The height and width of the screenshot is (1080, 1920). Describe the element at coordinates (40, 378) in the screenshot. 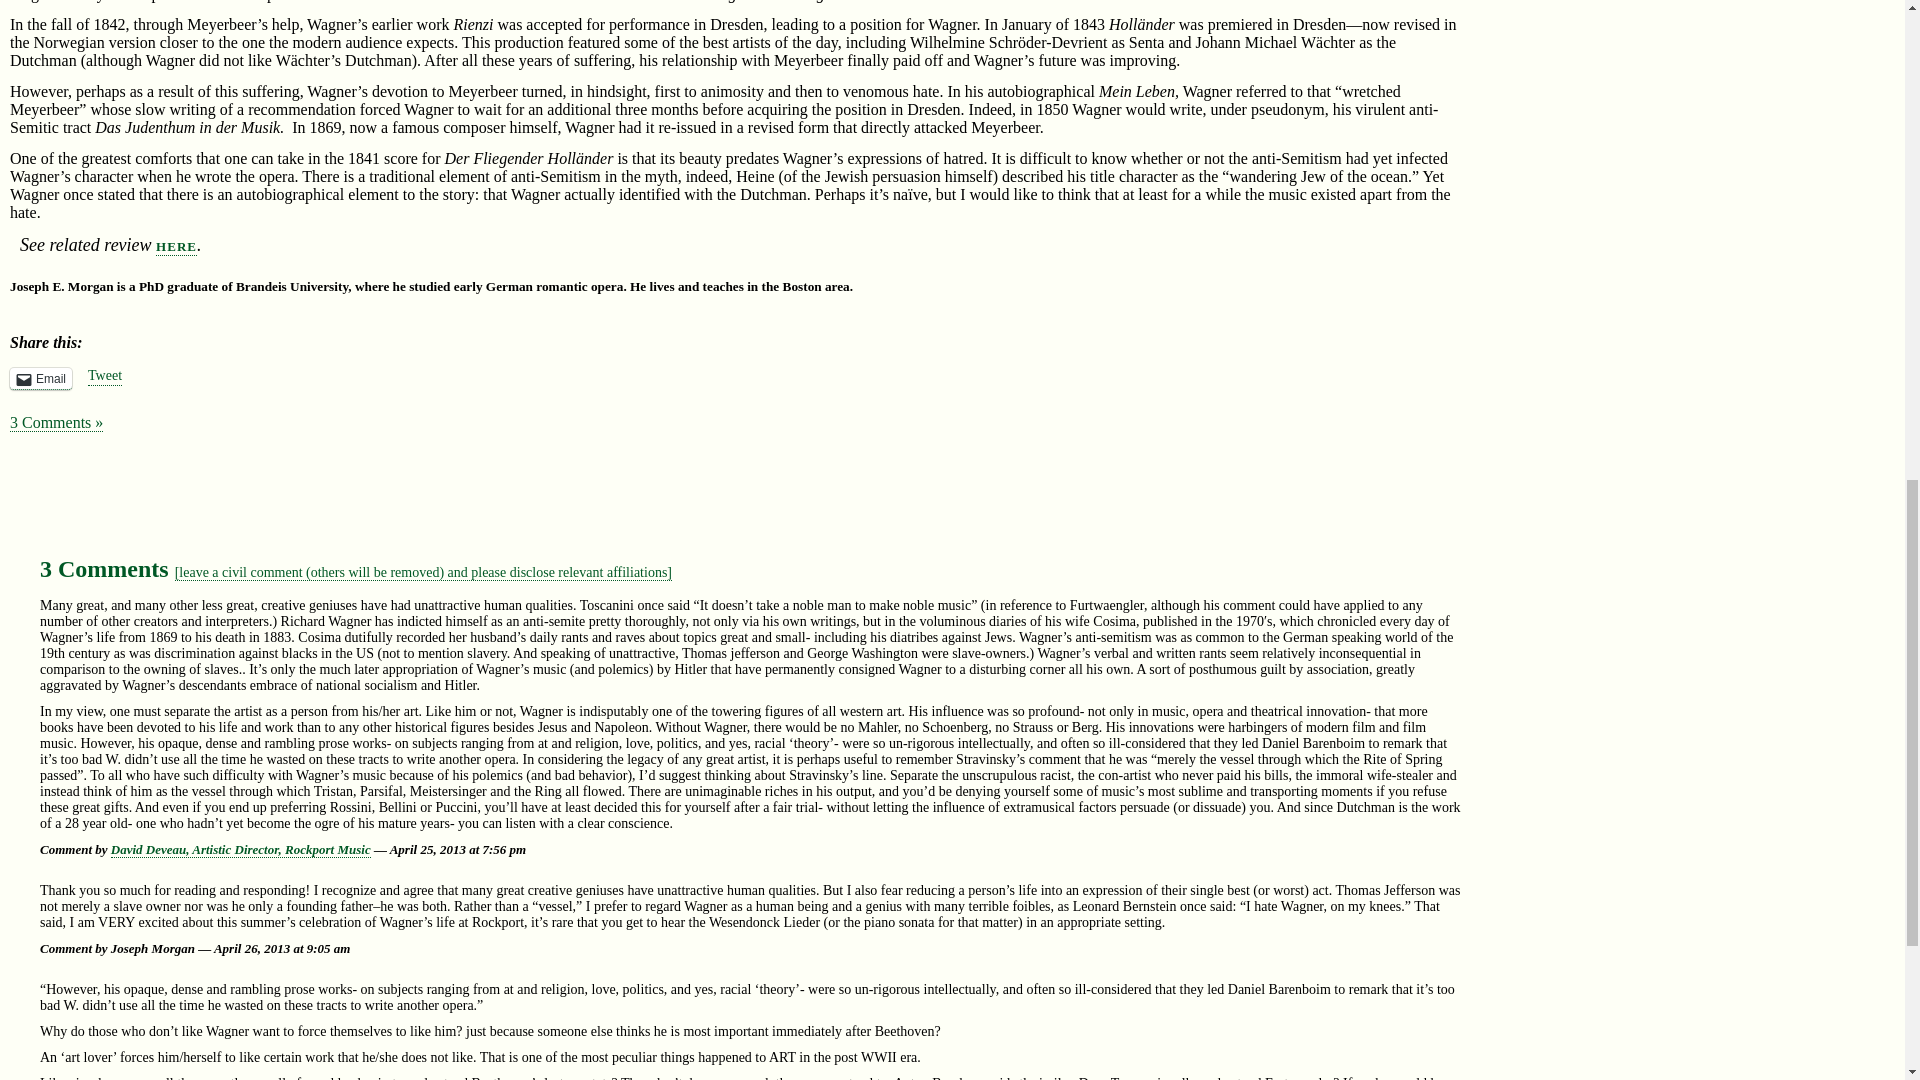

I see `Click to email a link to a friend` at that location.